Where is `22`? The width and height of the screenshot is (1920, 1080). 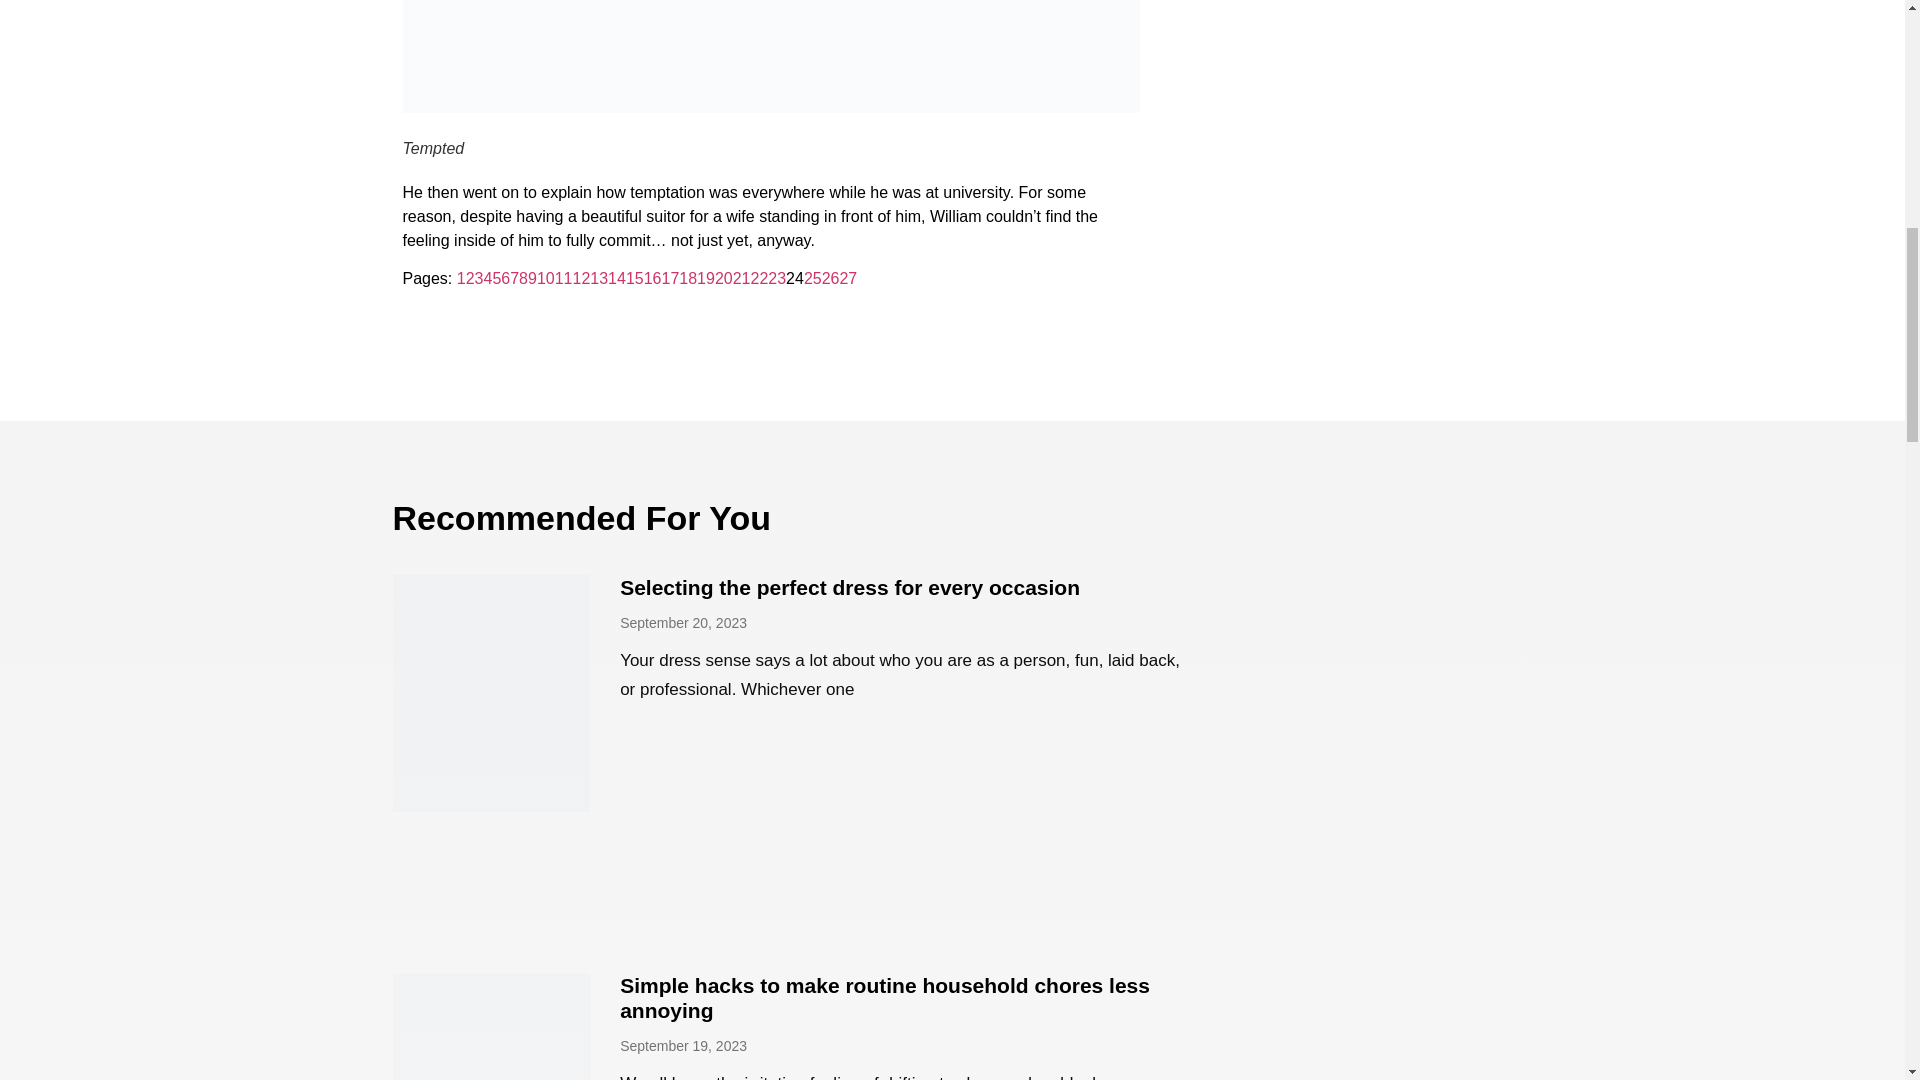 22 is located at coordinates (759, 278).